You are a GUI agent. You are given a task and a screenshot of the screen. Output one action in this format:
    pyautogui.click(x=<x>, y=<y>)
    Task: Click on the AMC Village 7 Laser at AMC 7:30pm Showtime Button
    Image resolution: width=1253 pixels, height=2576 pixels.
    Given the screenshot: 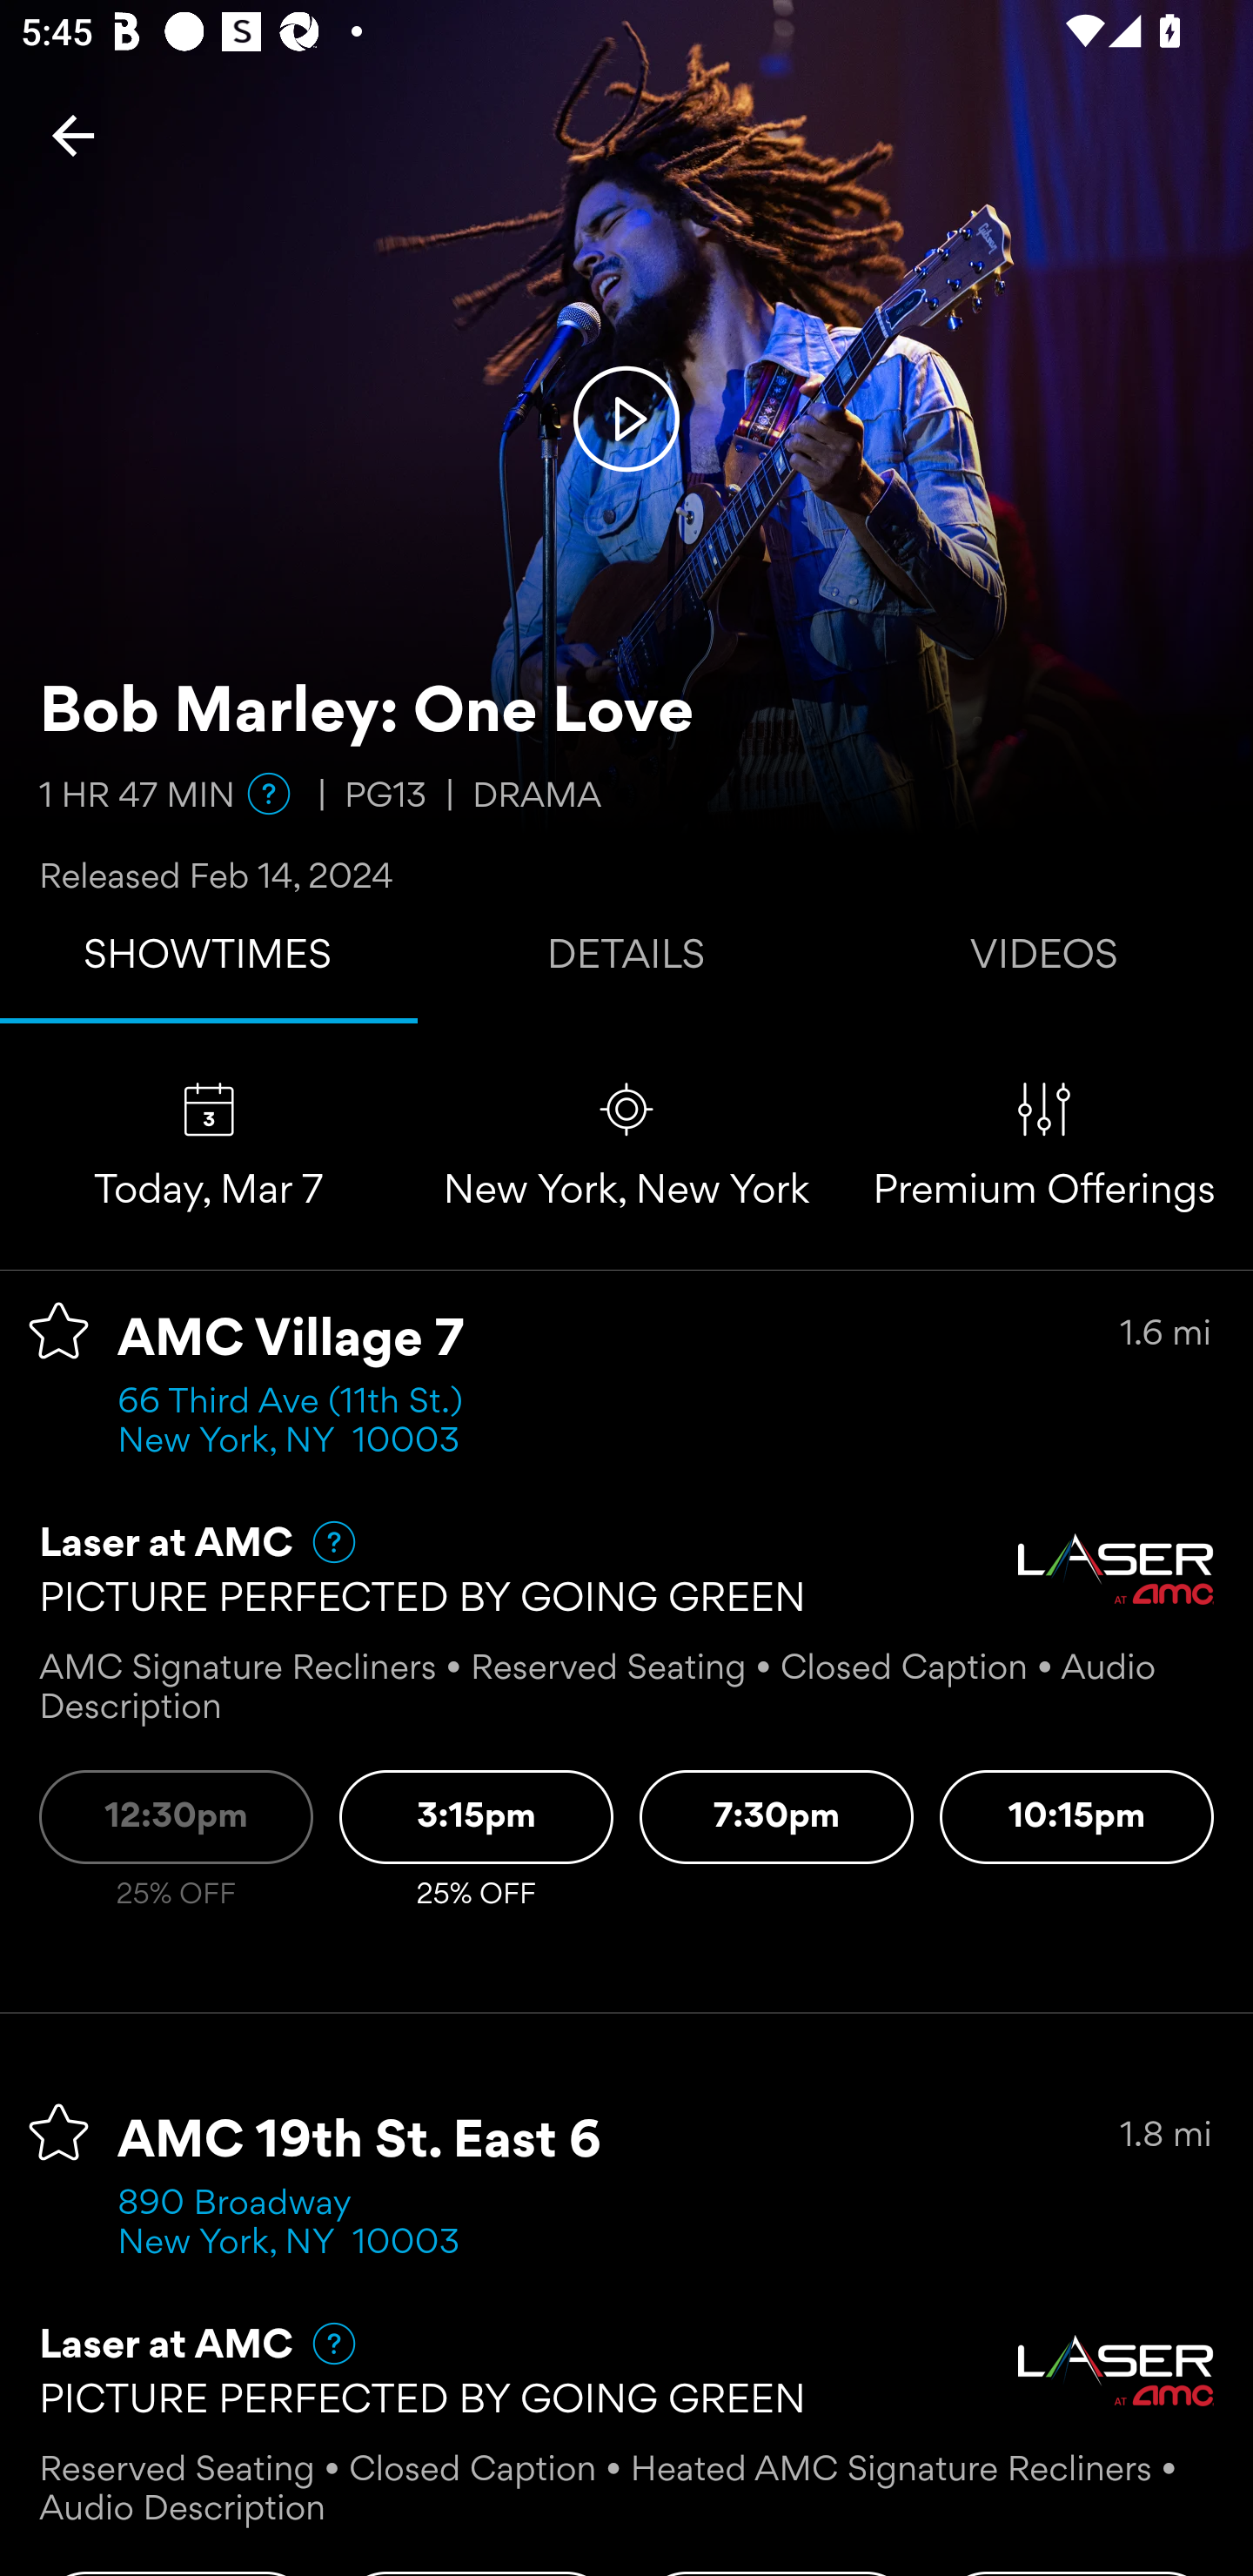 What is the action you would take?
    pyautogui.click(x=776, y=1817)
    